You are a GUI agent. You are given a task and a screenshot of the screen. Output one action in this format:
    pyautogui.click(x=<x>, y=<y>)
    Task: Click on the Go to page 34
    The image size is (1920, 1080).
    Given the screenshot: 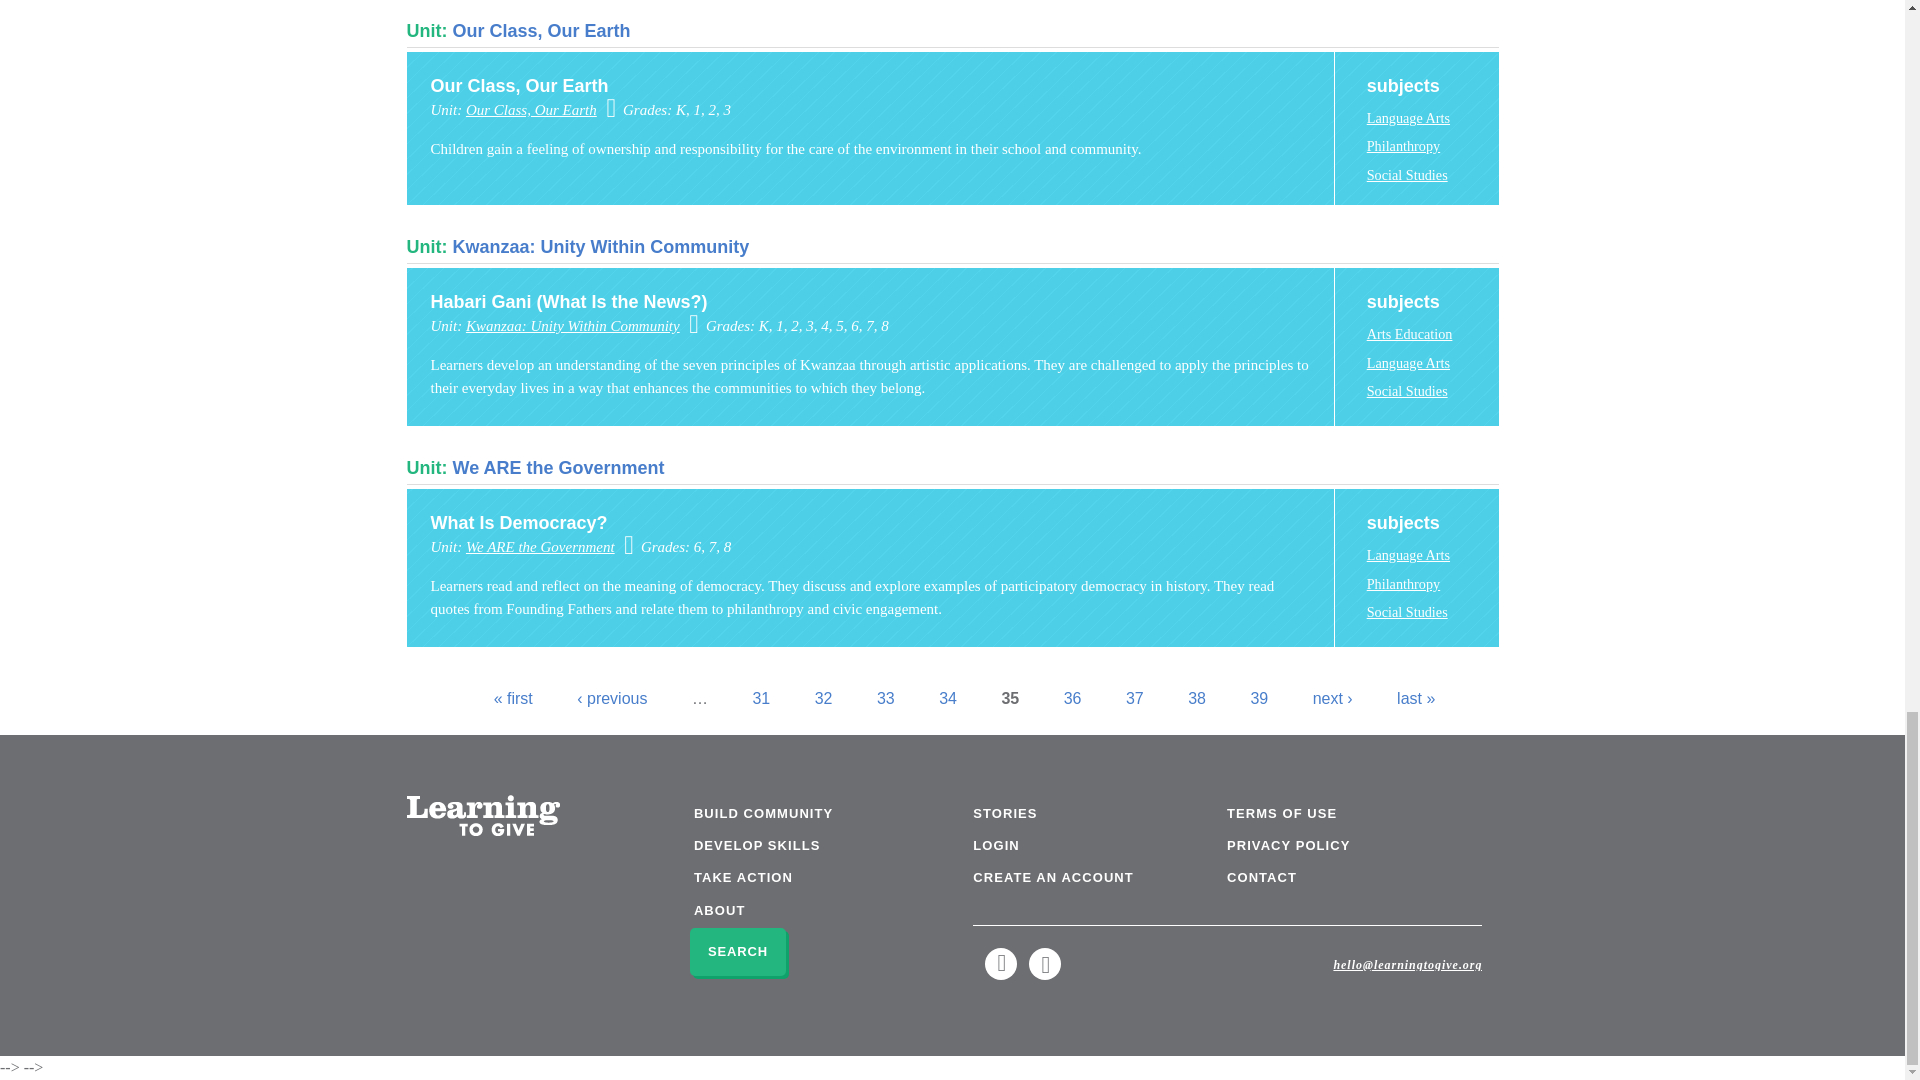 What is the action you would take?
    pyautogui.click(x=947, y=698)
    